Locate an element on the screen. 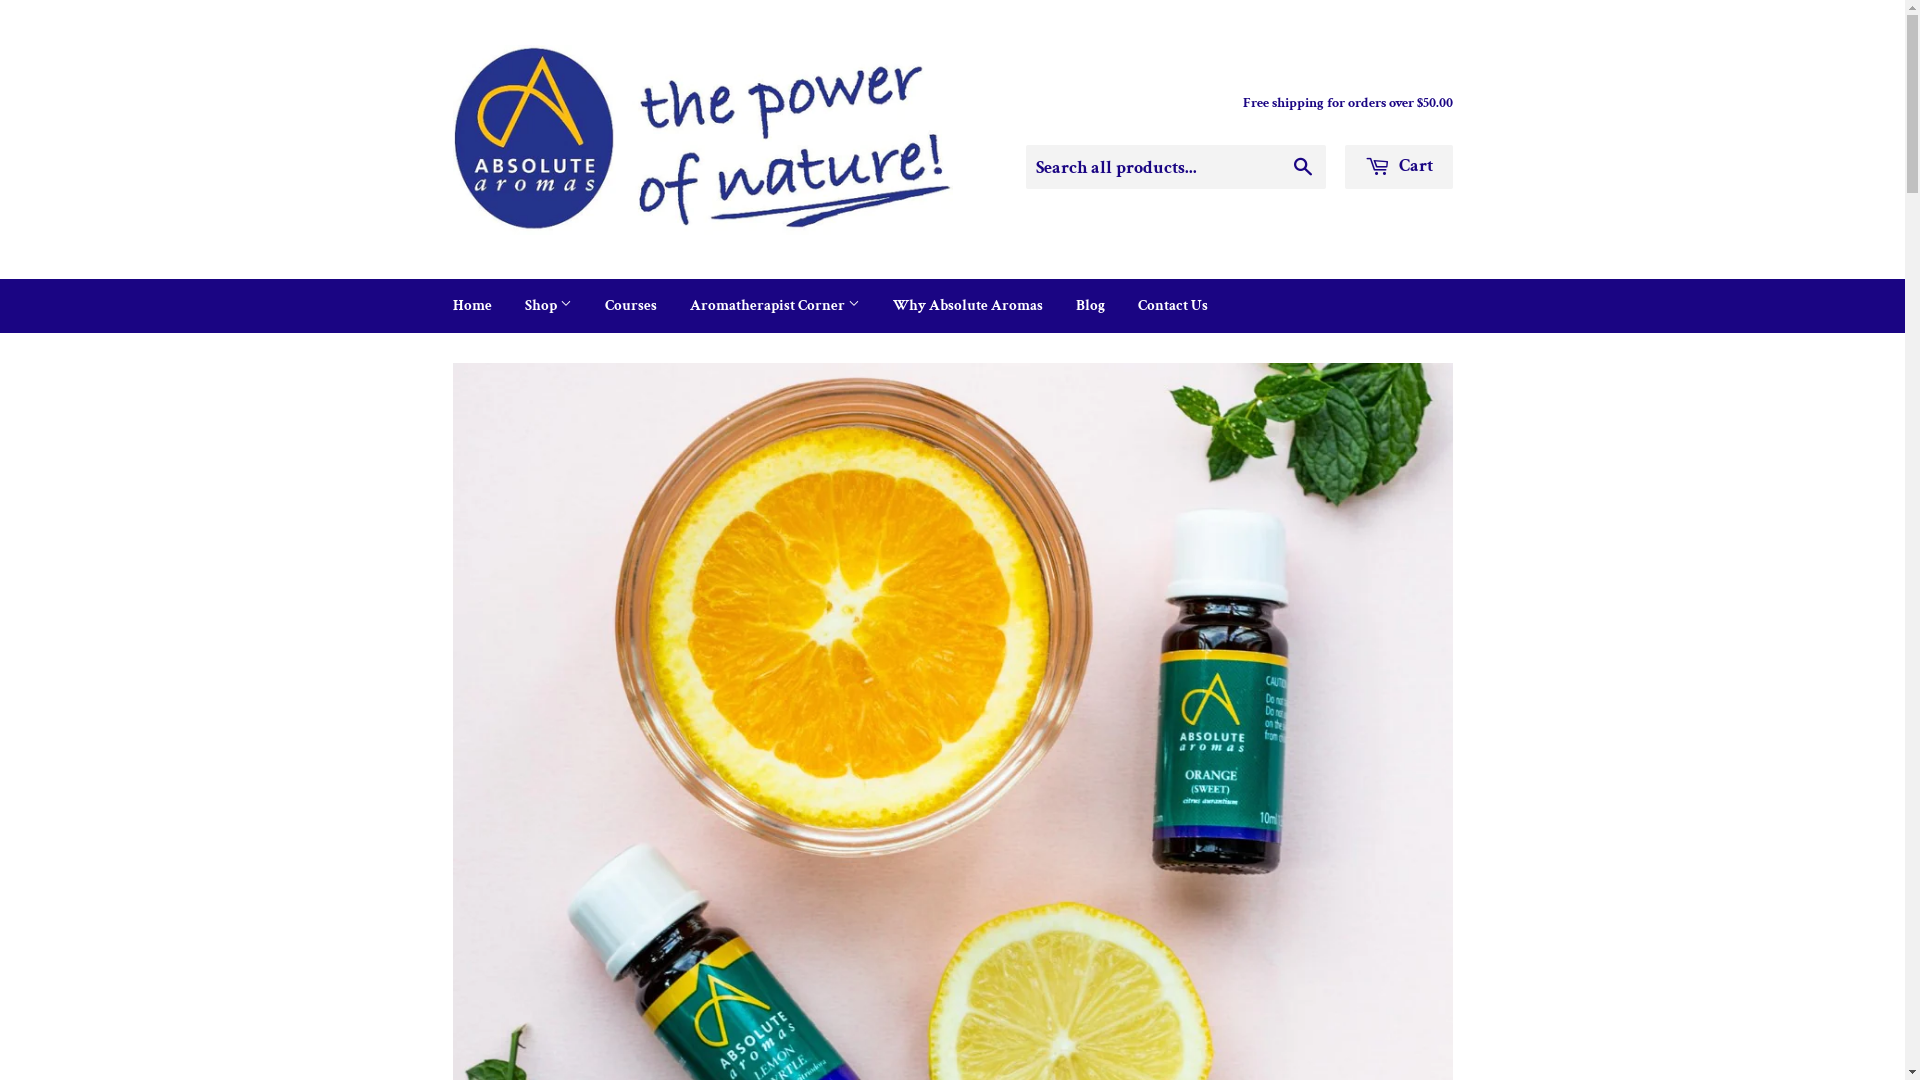  Blog is located at coordinates (1090, 306).